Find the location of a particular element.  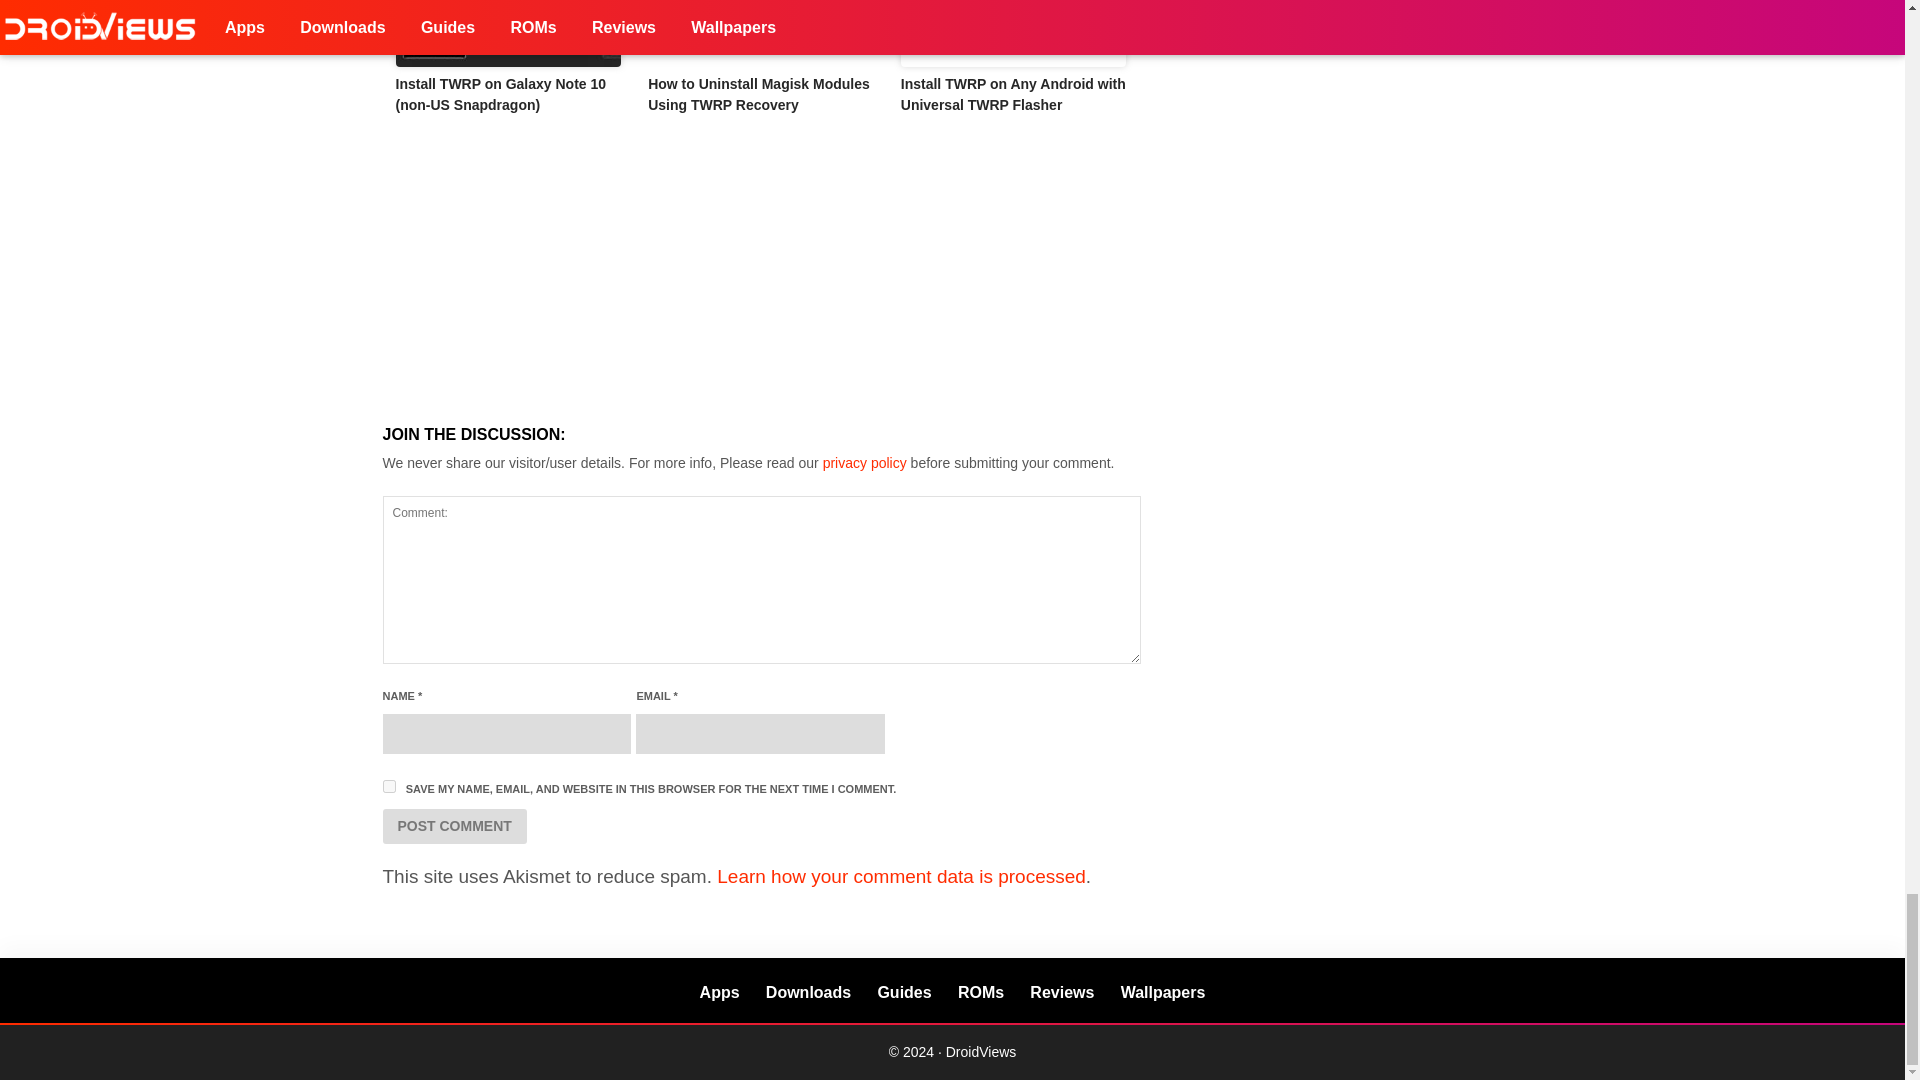

privacy policy is located at coordinates (864, 462).